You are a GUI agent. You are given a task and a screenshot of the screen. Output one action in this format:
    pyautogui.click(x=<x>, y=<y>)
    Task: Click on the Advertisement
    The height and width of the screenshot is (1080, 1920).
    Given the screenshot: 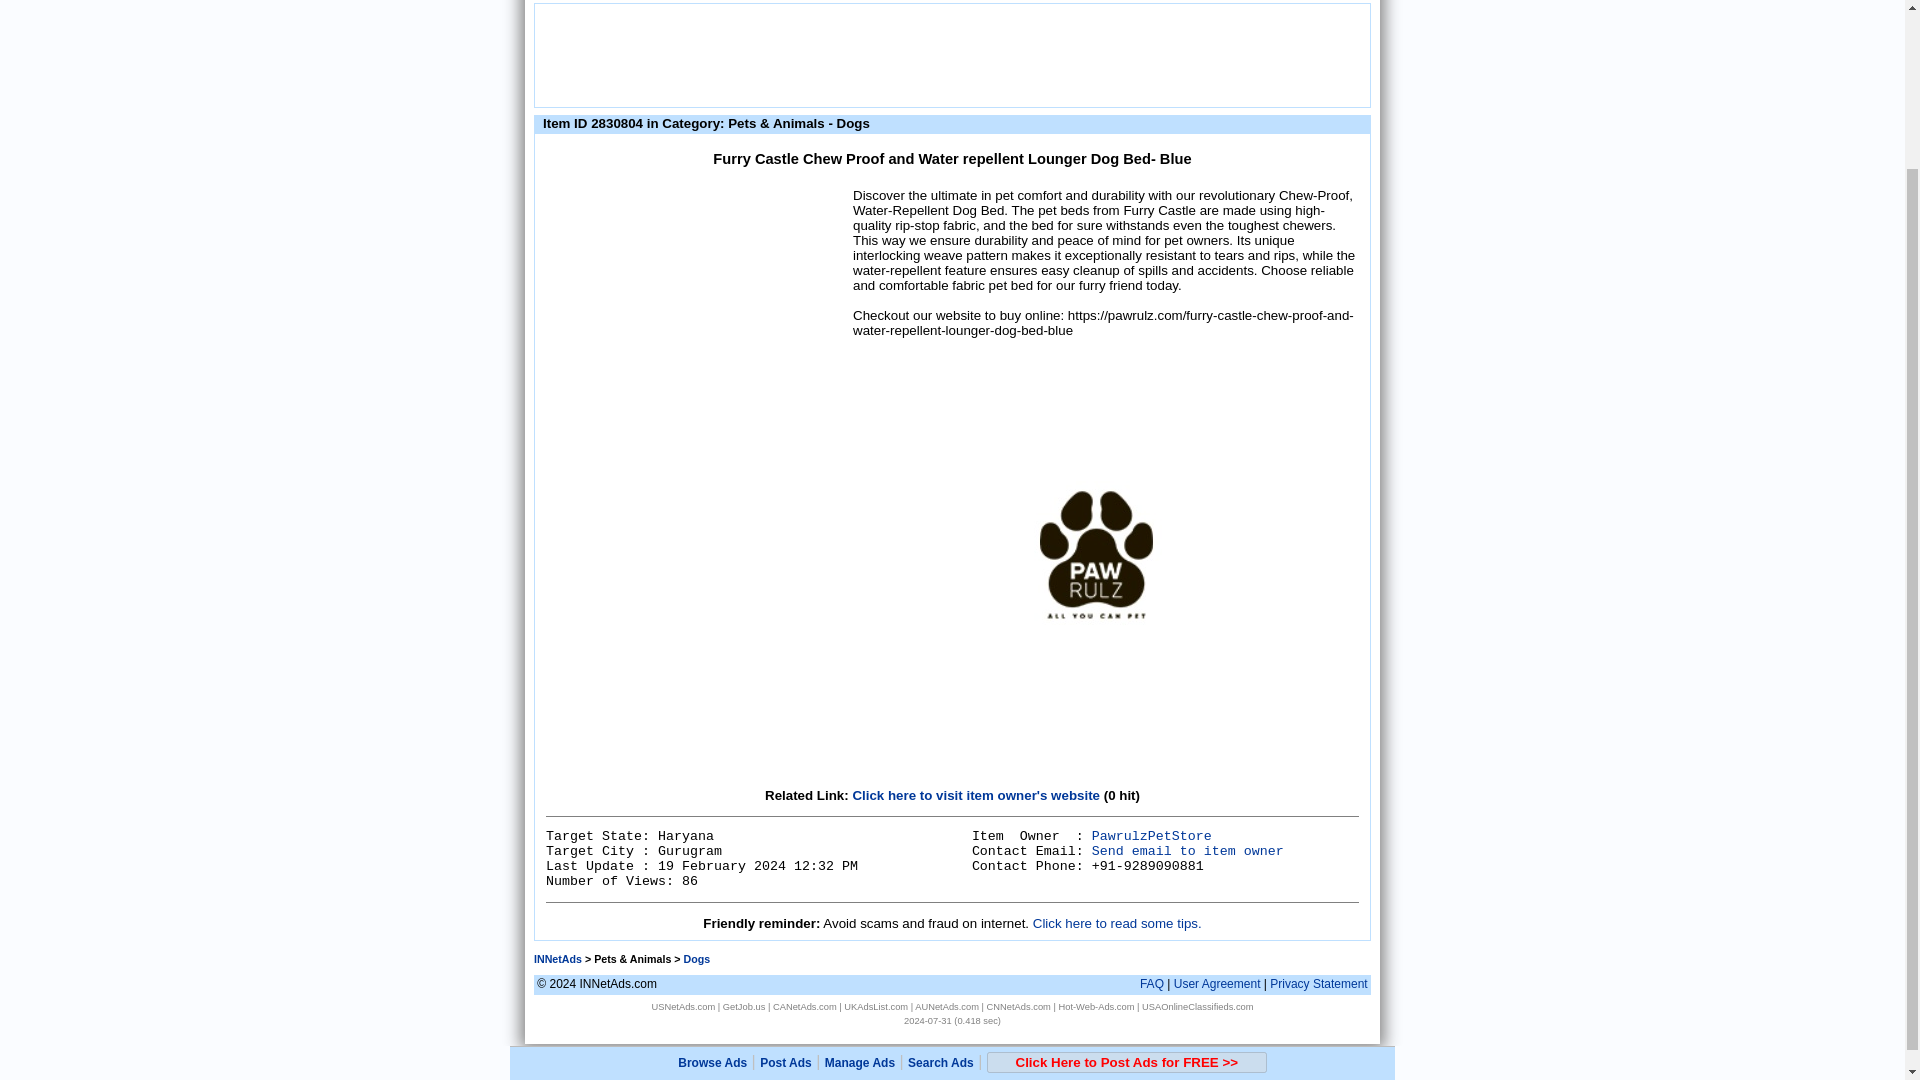 What is the action you would take?
    pyautogui.click(x=951, y=54)
    